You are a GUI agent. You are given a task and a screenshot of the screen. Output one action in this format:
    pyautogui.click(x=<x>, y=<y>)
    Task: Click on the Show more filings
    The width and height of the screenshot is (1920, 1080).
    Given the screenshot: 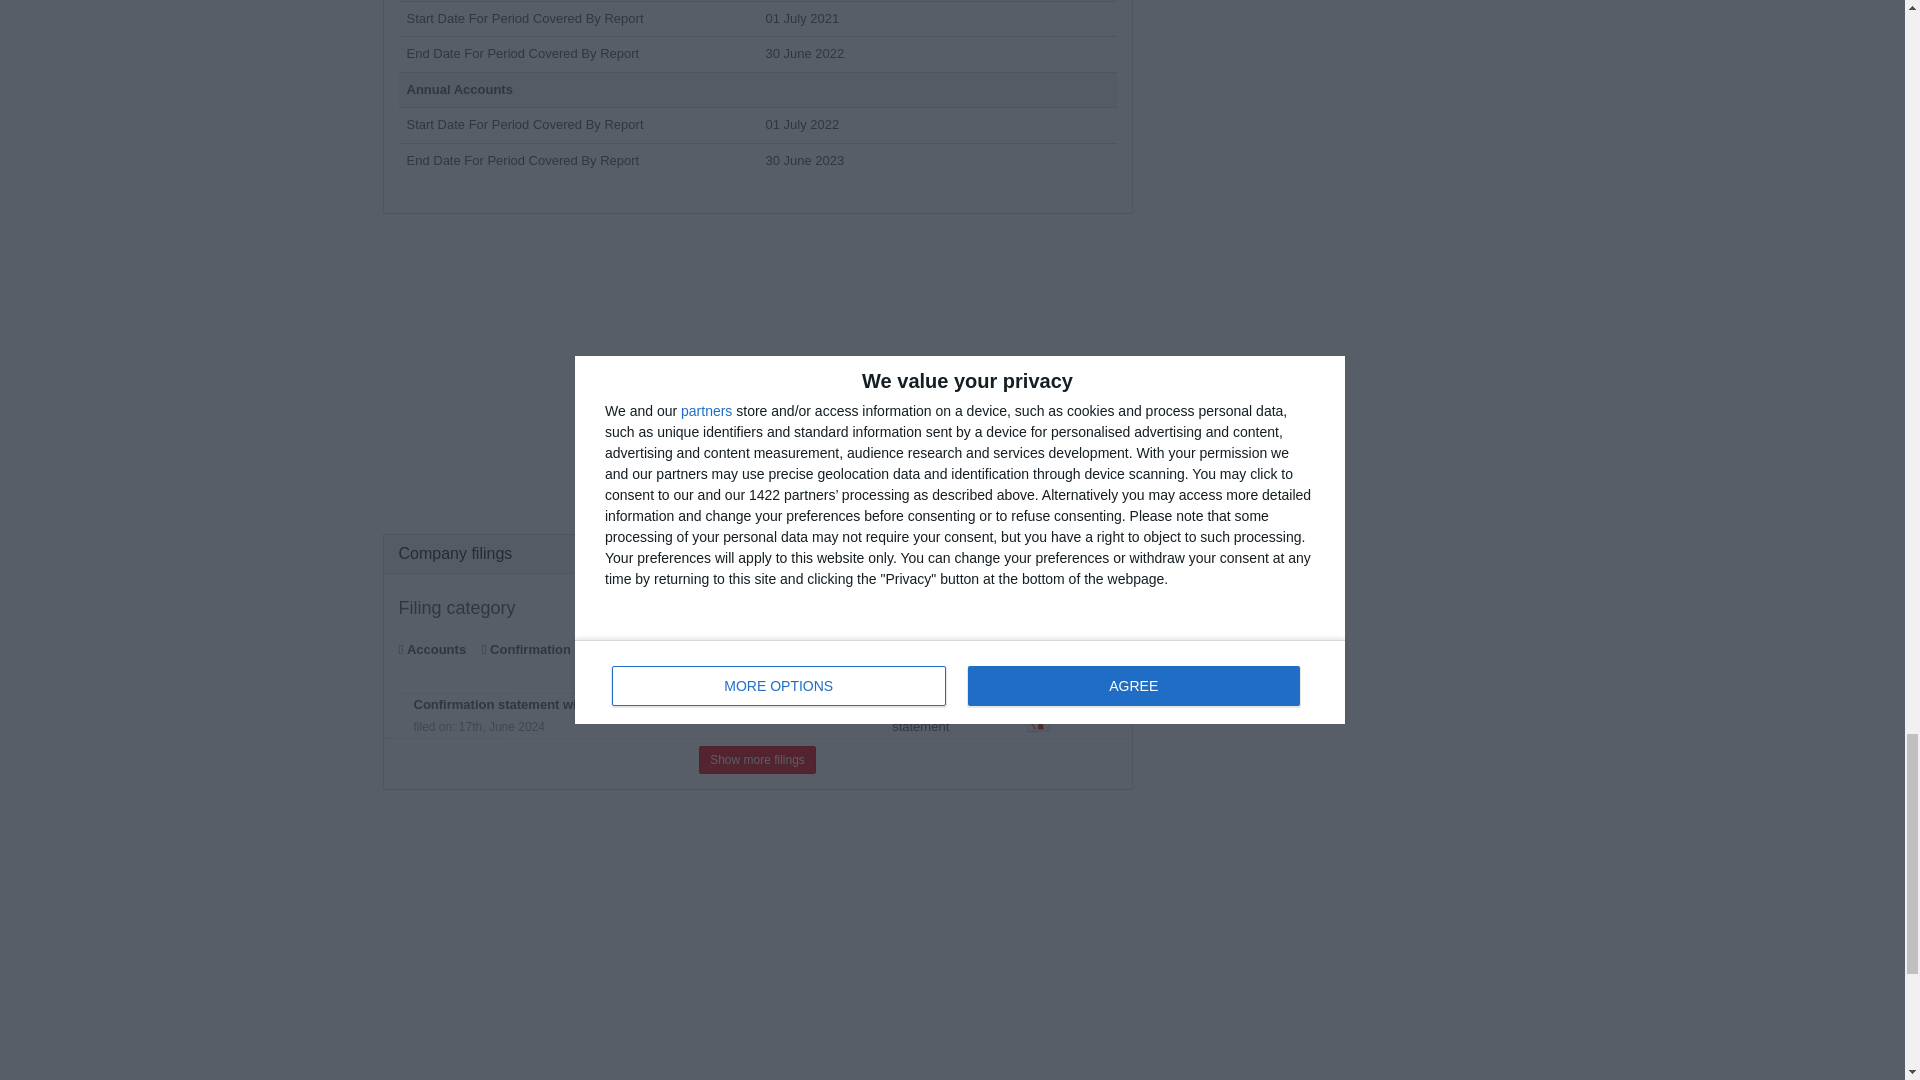 What is the action you would take?
    pyautogui.click(x=757, y=760)
    